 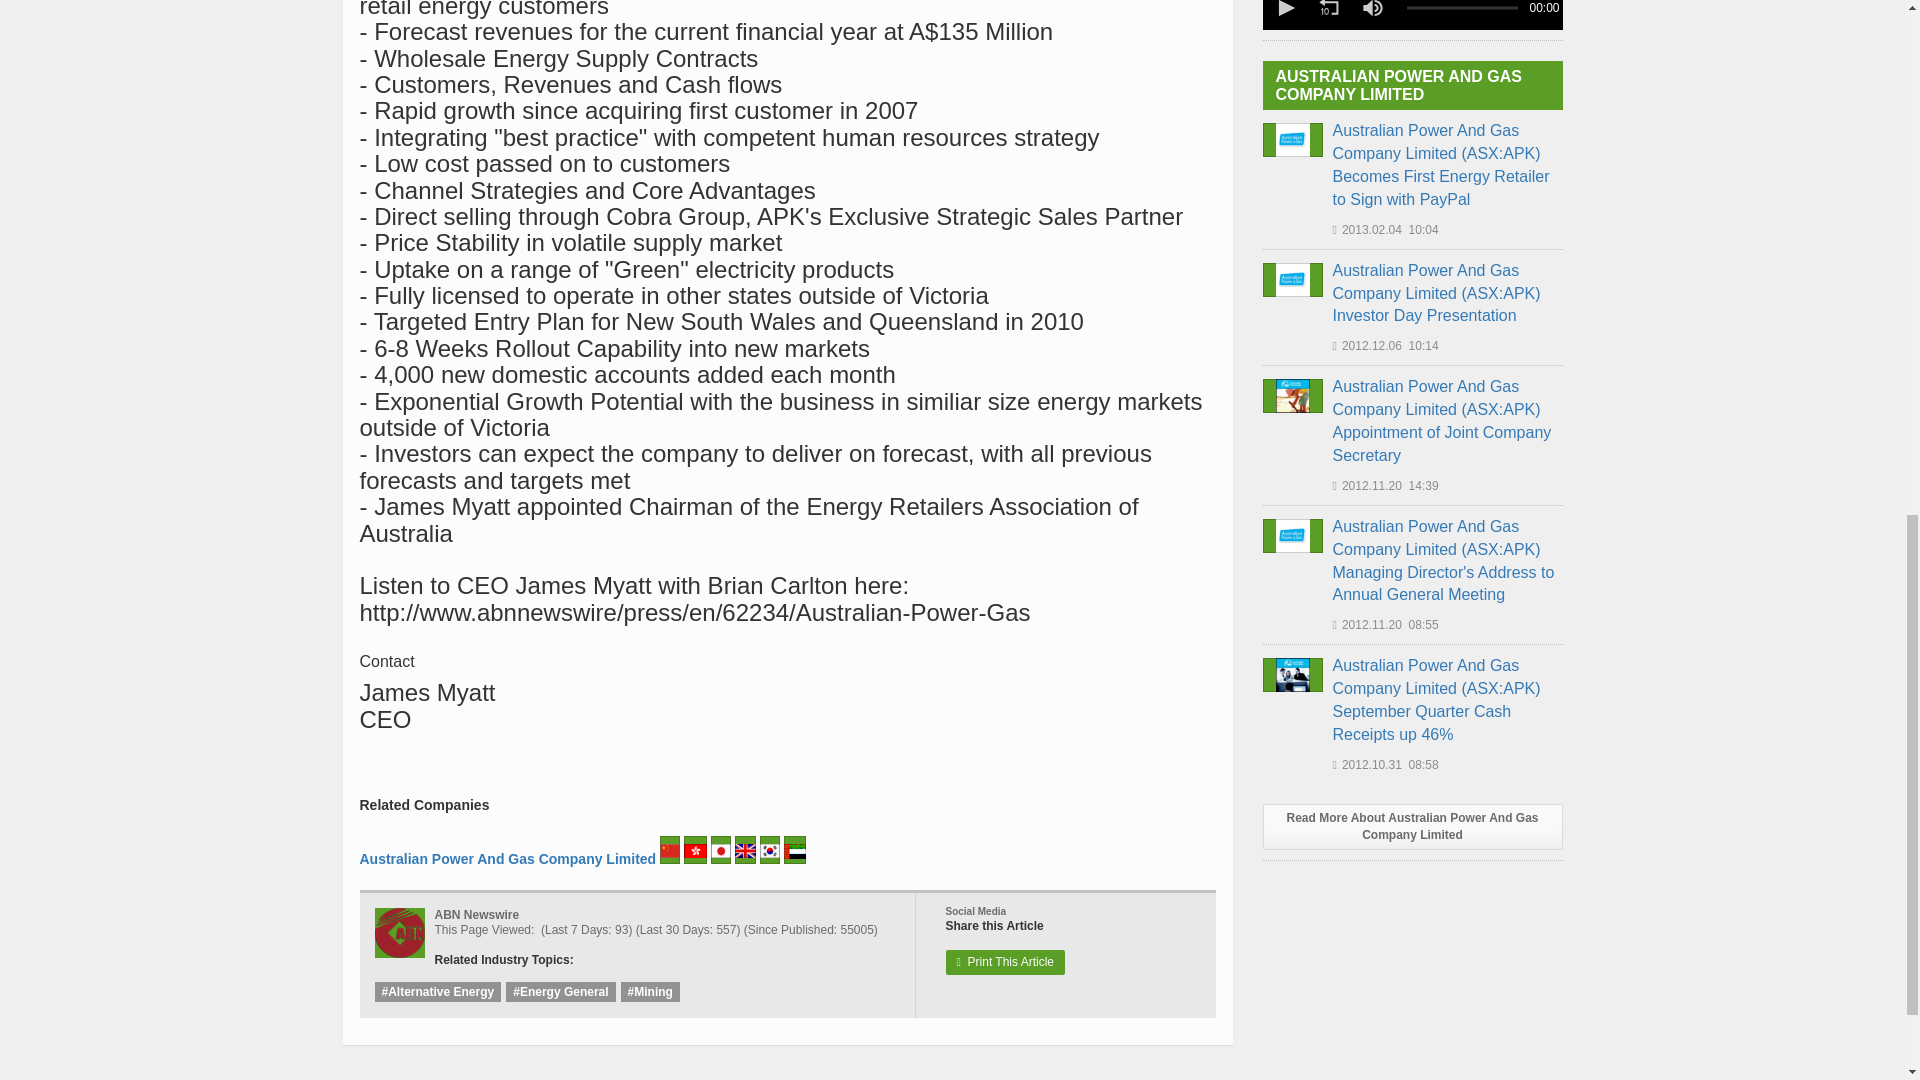 I want to click on Print This Article Australian Power And Gas Company Limited, so click(x=1006, y=962).